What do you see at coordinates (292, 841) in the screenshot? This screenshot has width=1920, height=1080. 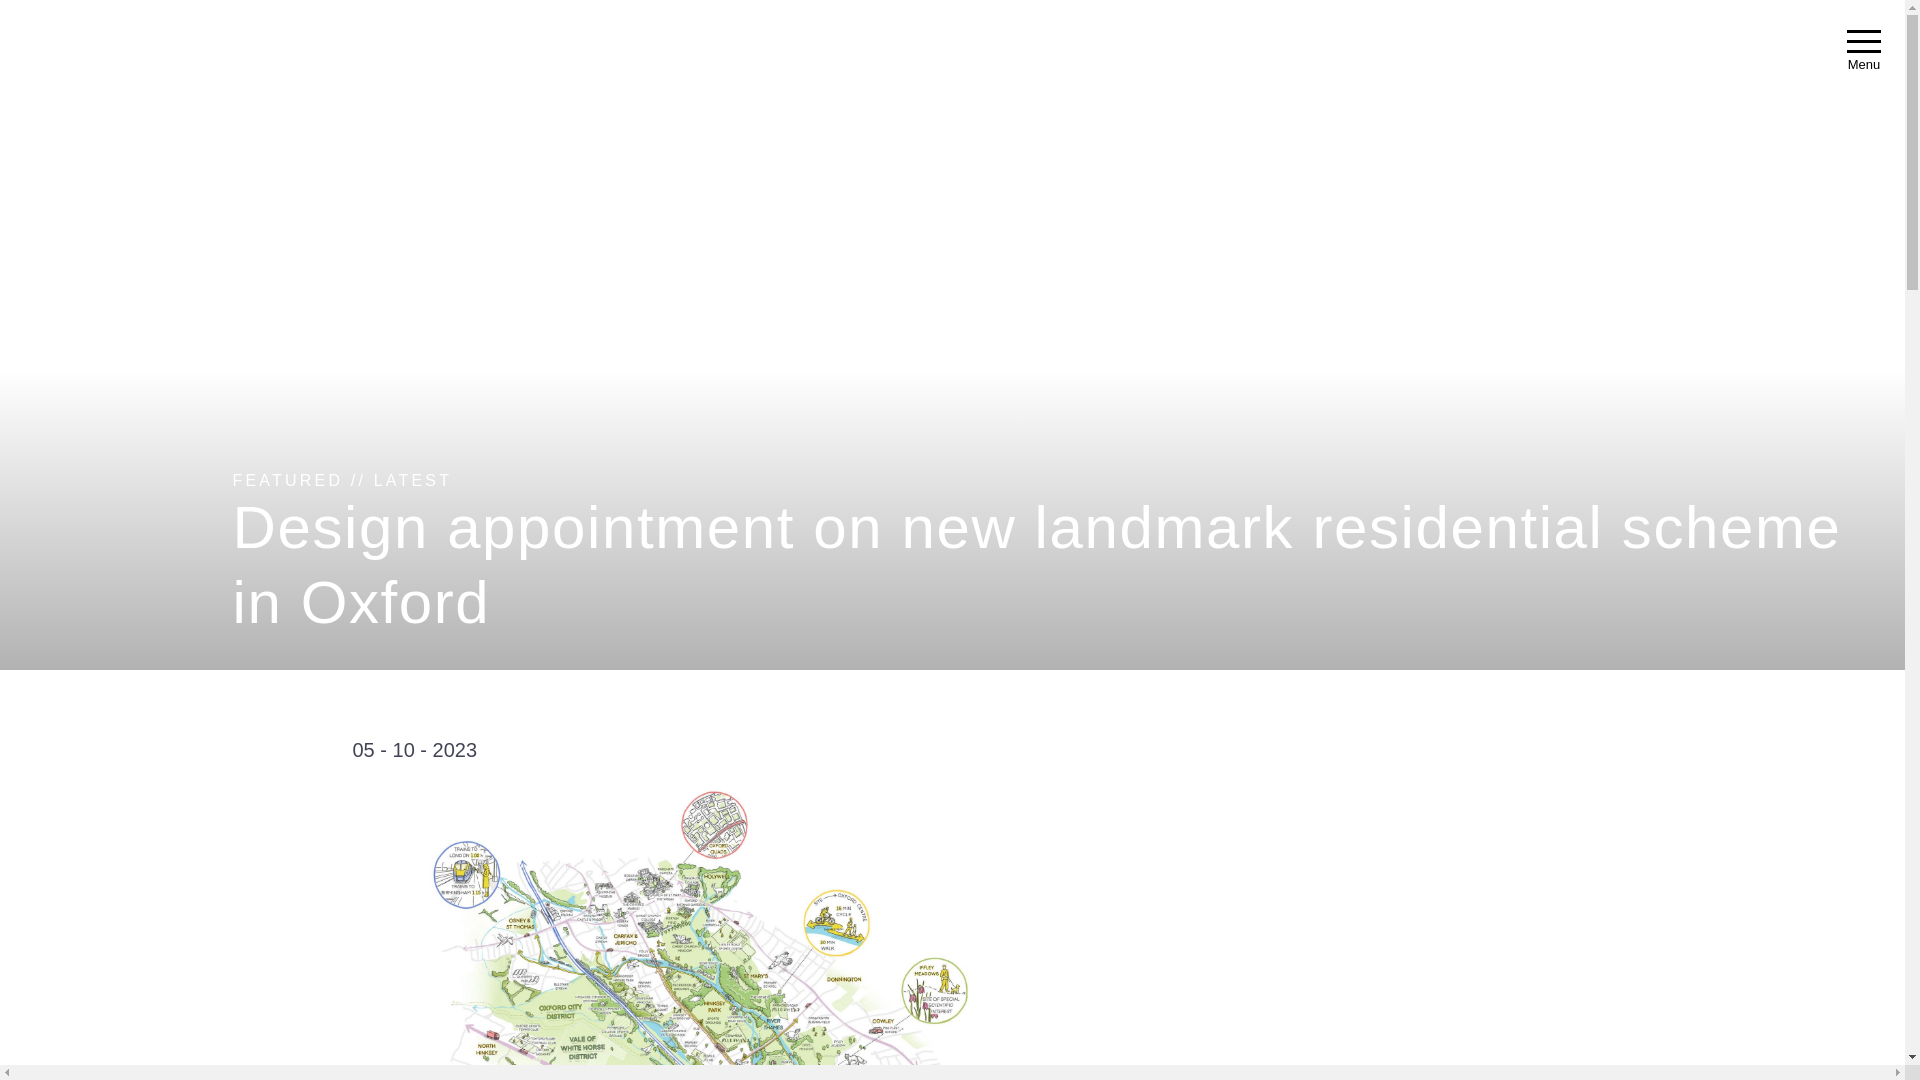 I see `twitter sharing button` at bounding box center [292, 841].